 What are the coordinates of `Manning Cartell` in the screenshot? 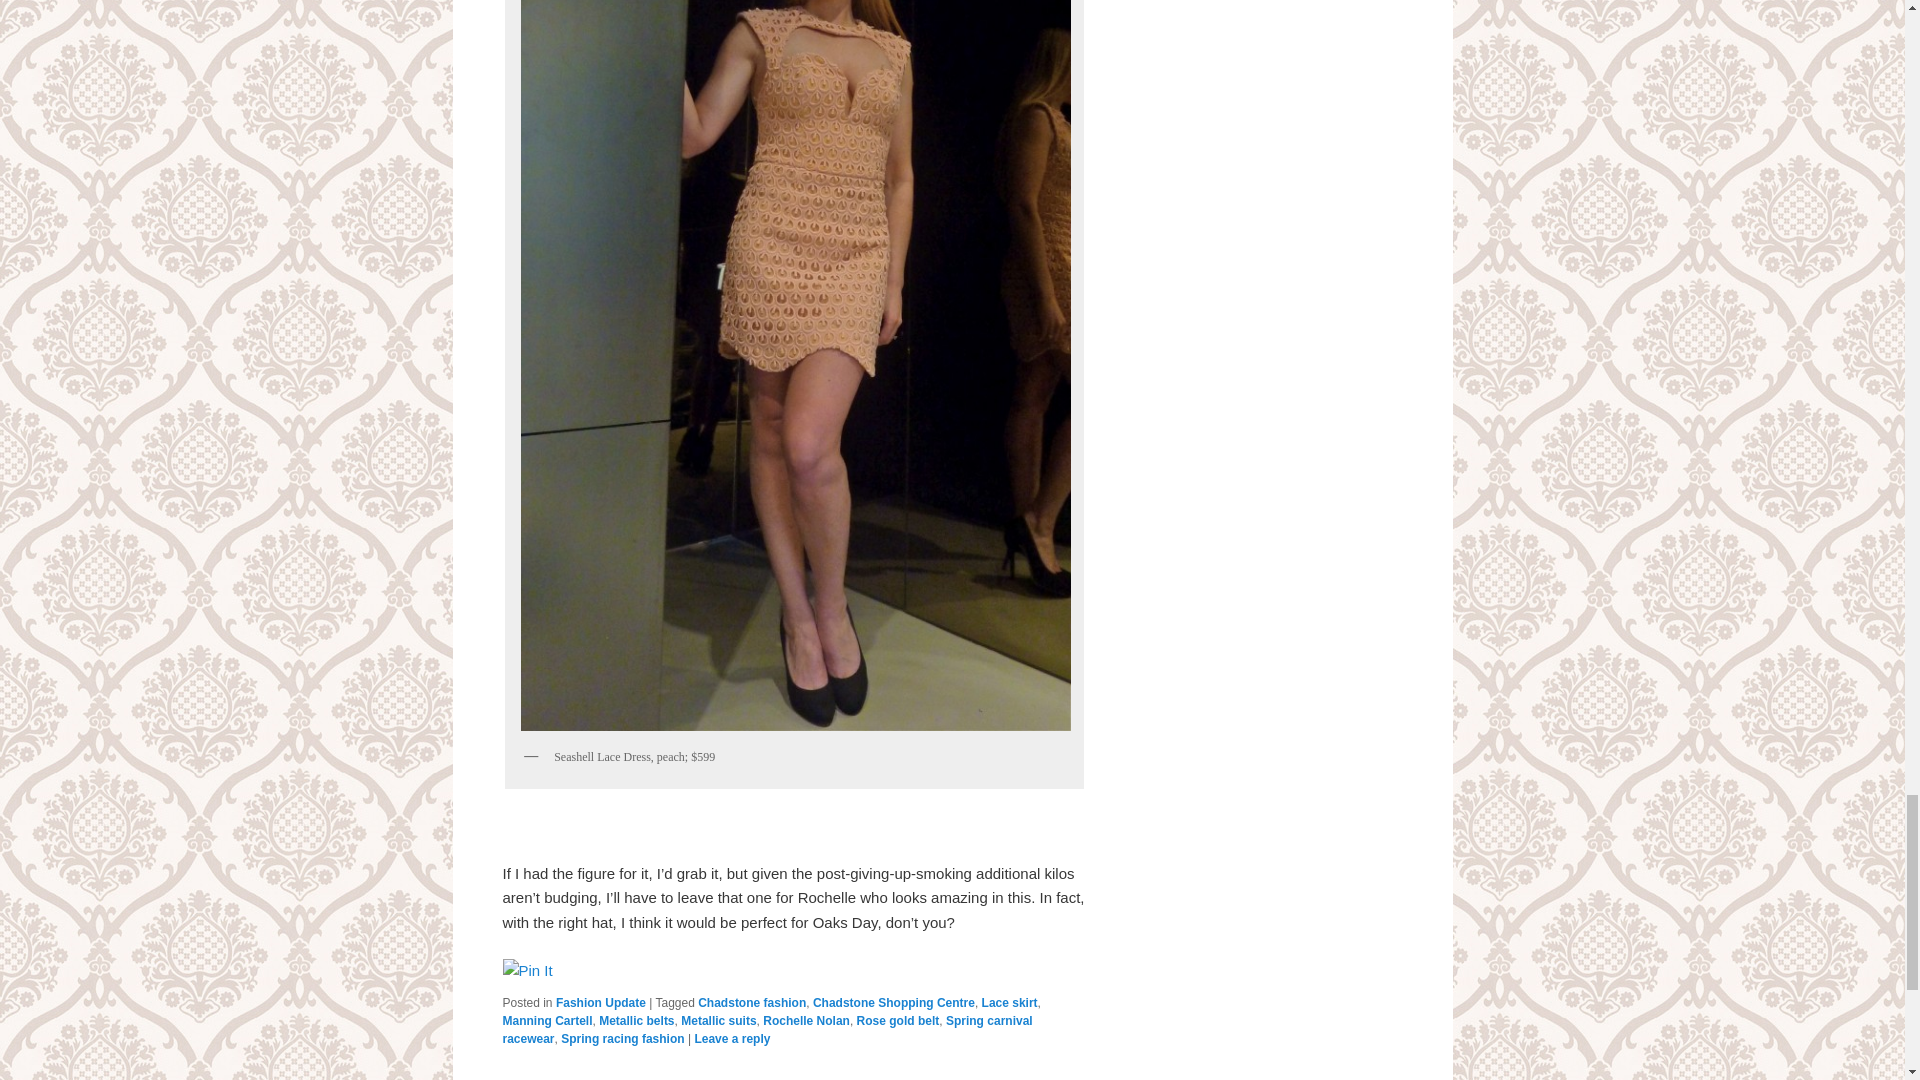 It's located at (546, 1021).